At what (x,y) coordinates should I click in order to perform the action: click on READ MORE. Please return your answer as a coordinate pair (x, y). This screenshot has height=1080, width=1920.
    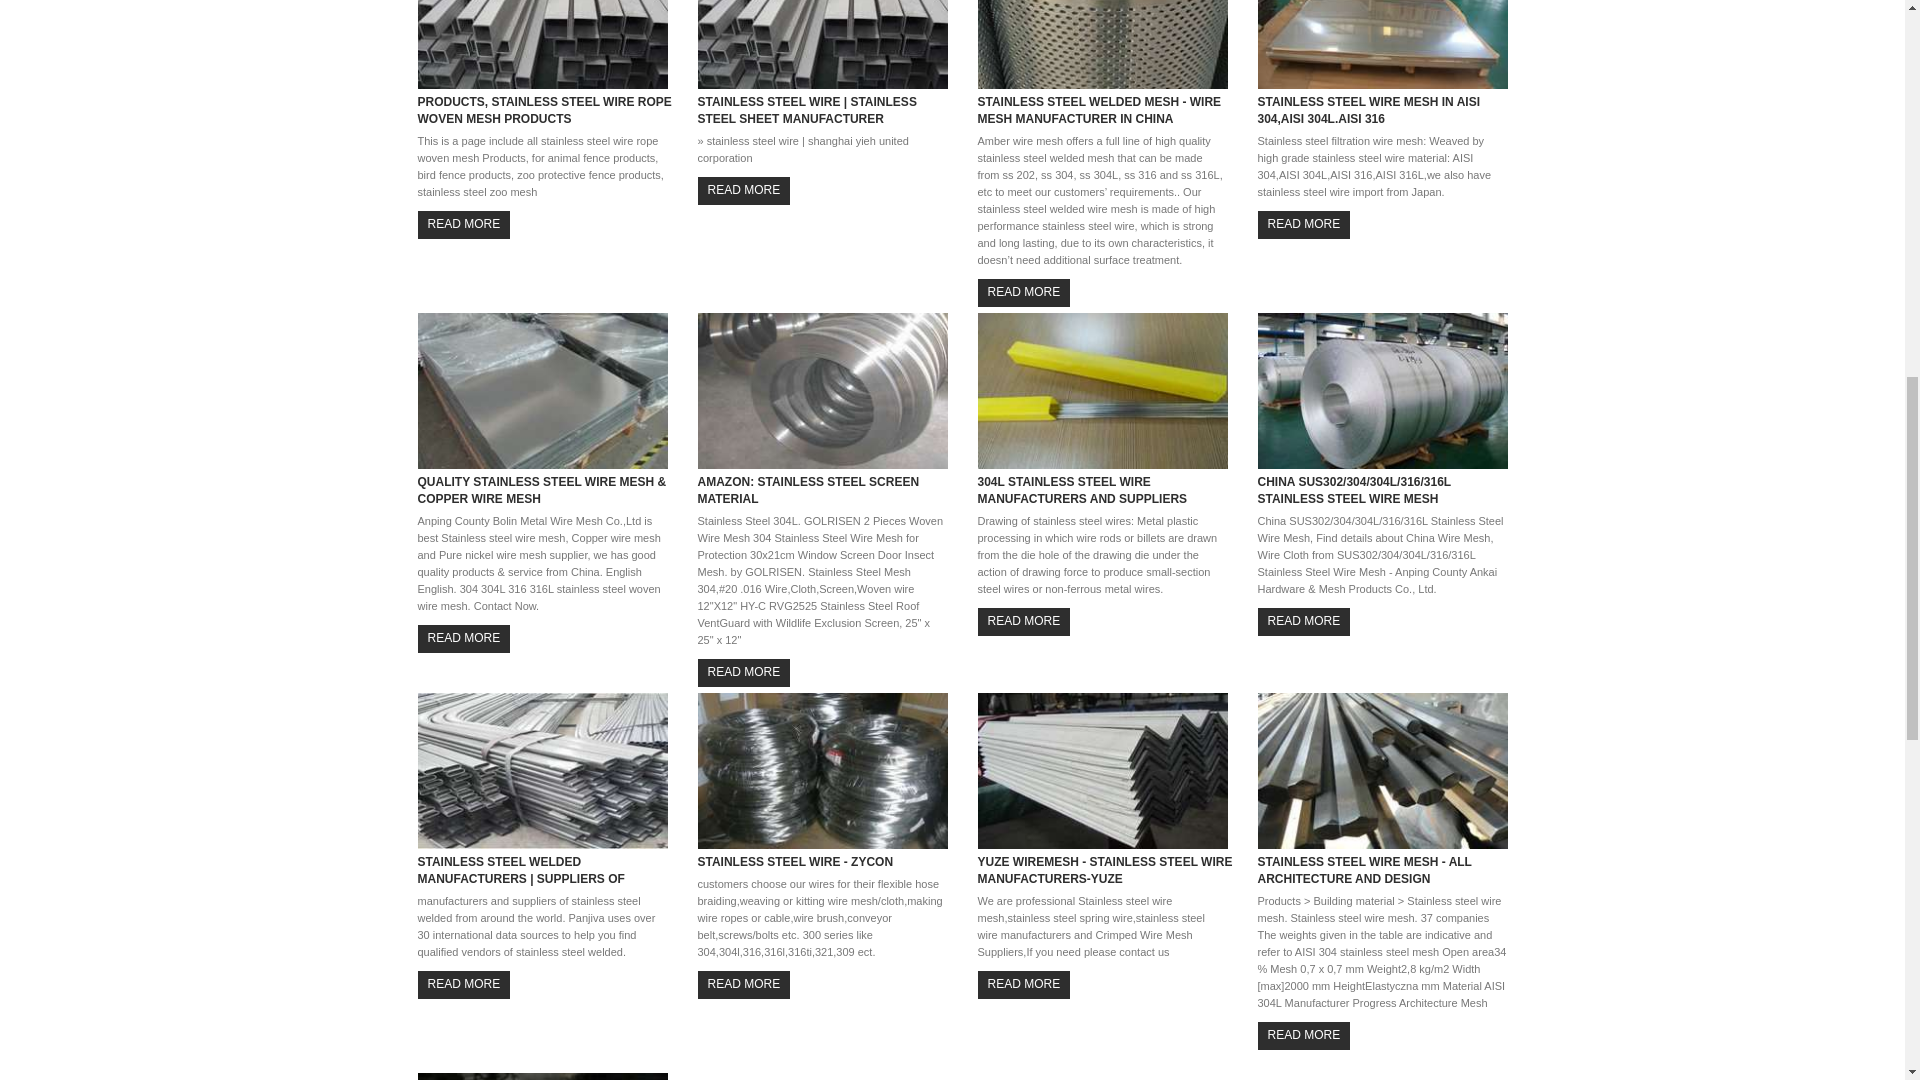
    Looking at the image, I should click on (1024, 984).